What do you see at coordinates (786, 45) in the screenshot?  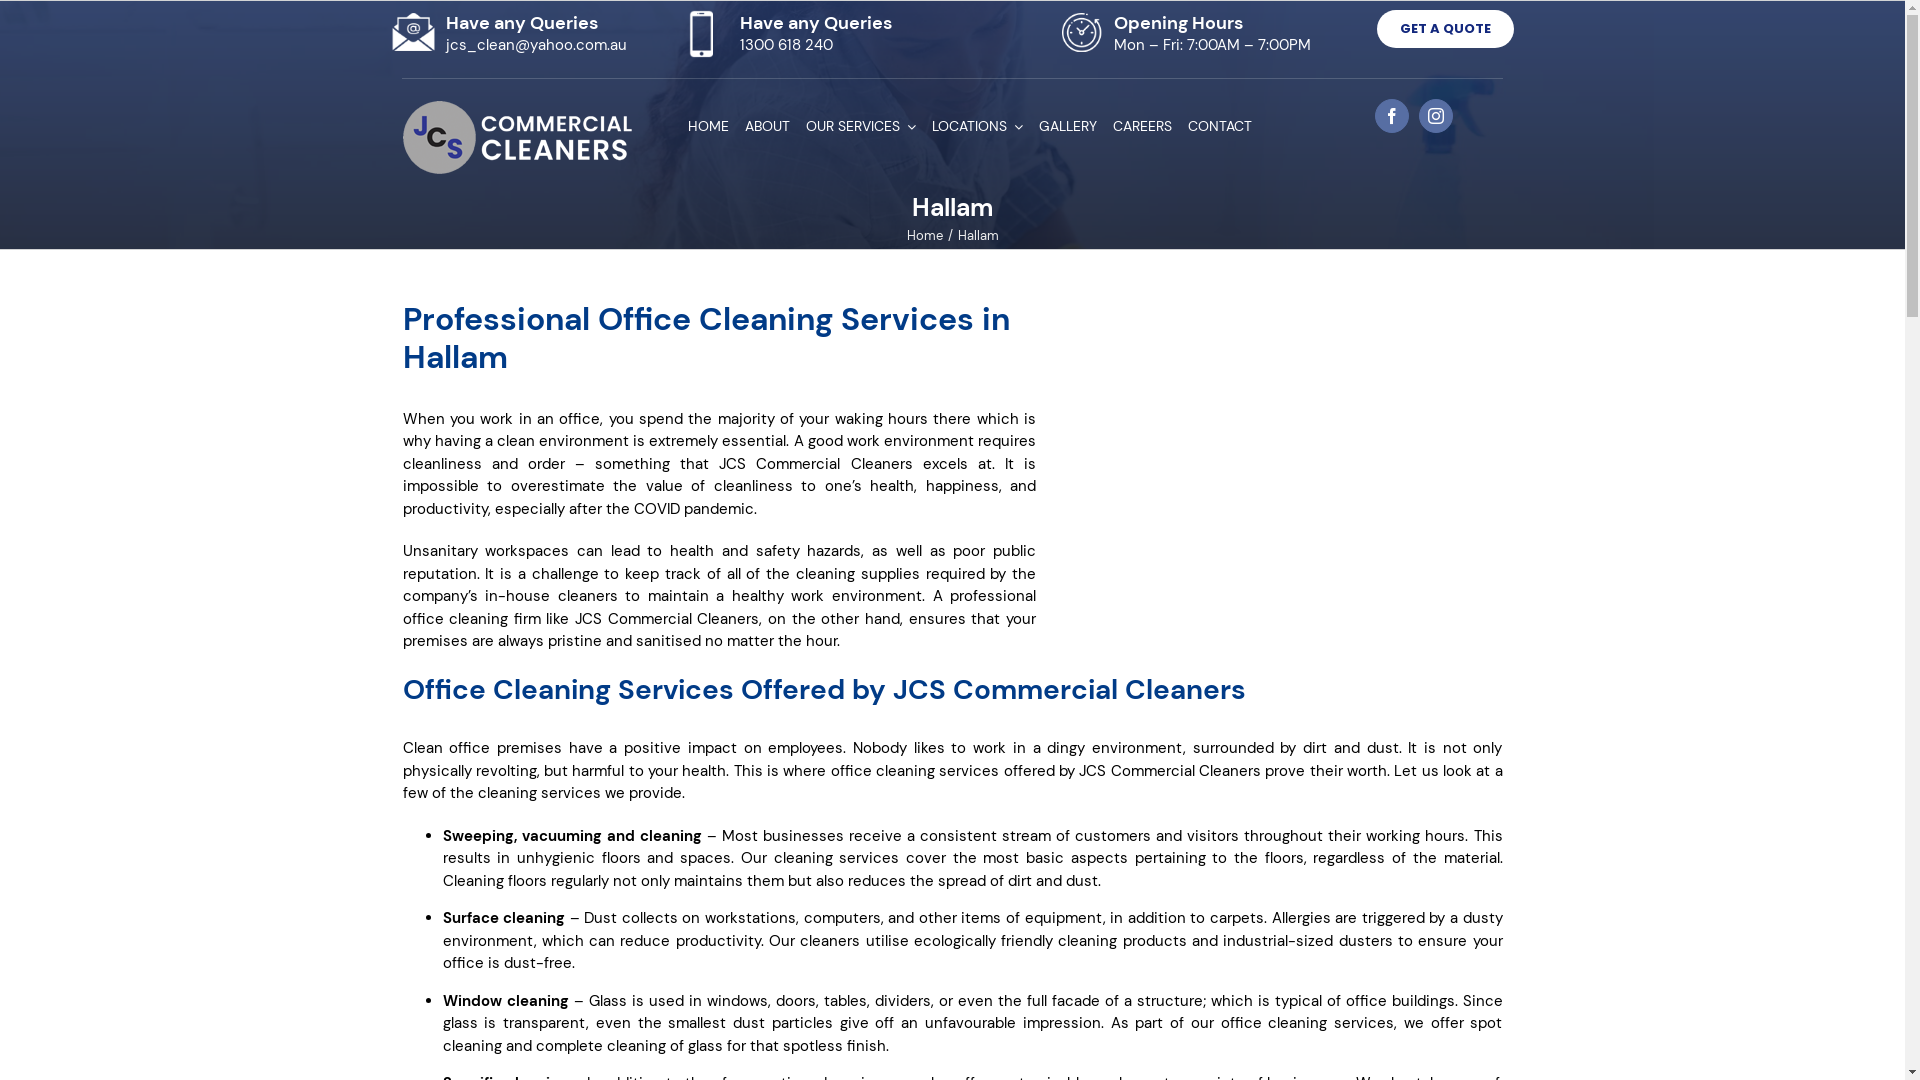 I see `1300 618 240` at bounding box center [786, 45].